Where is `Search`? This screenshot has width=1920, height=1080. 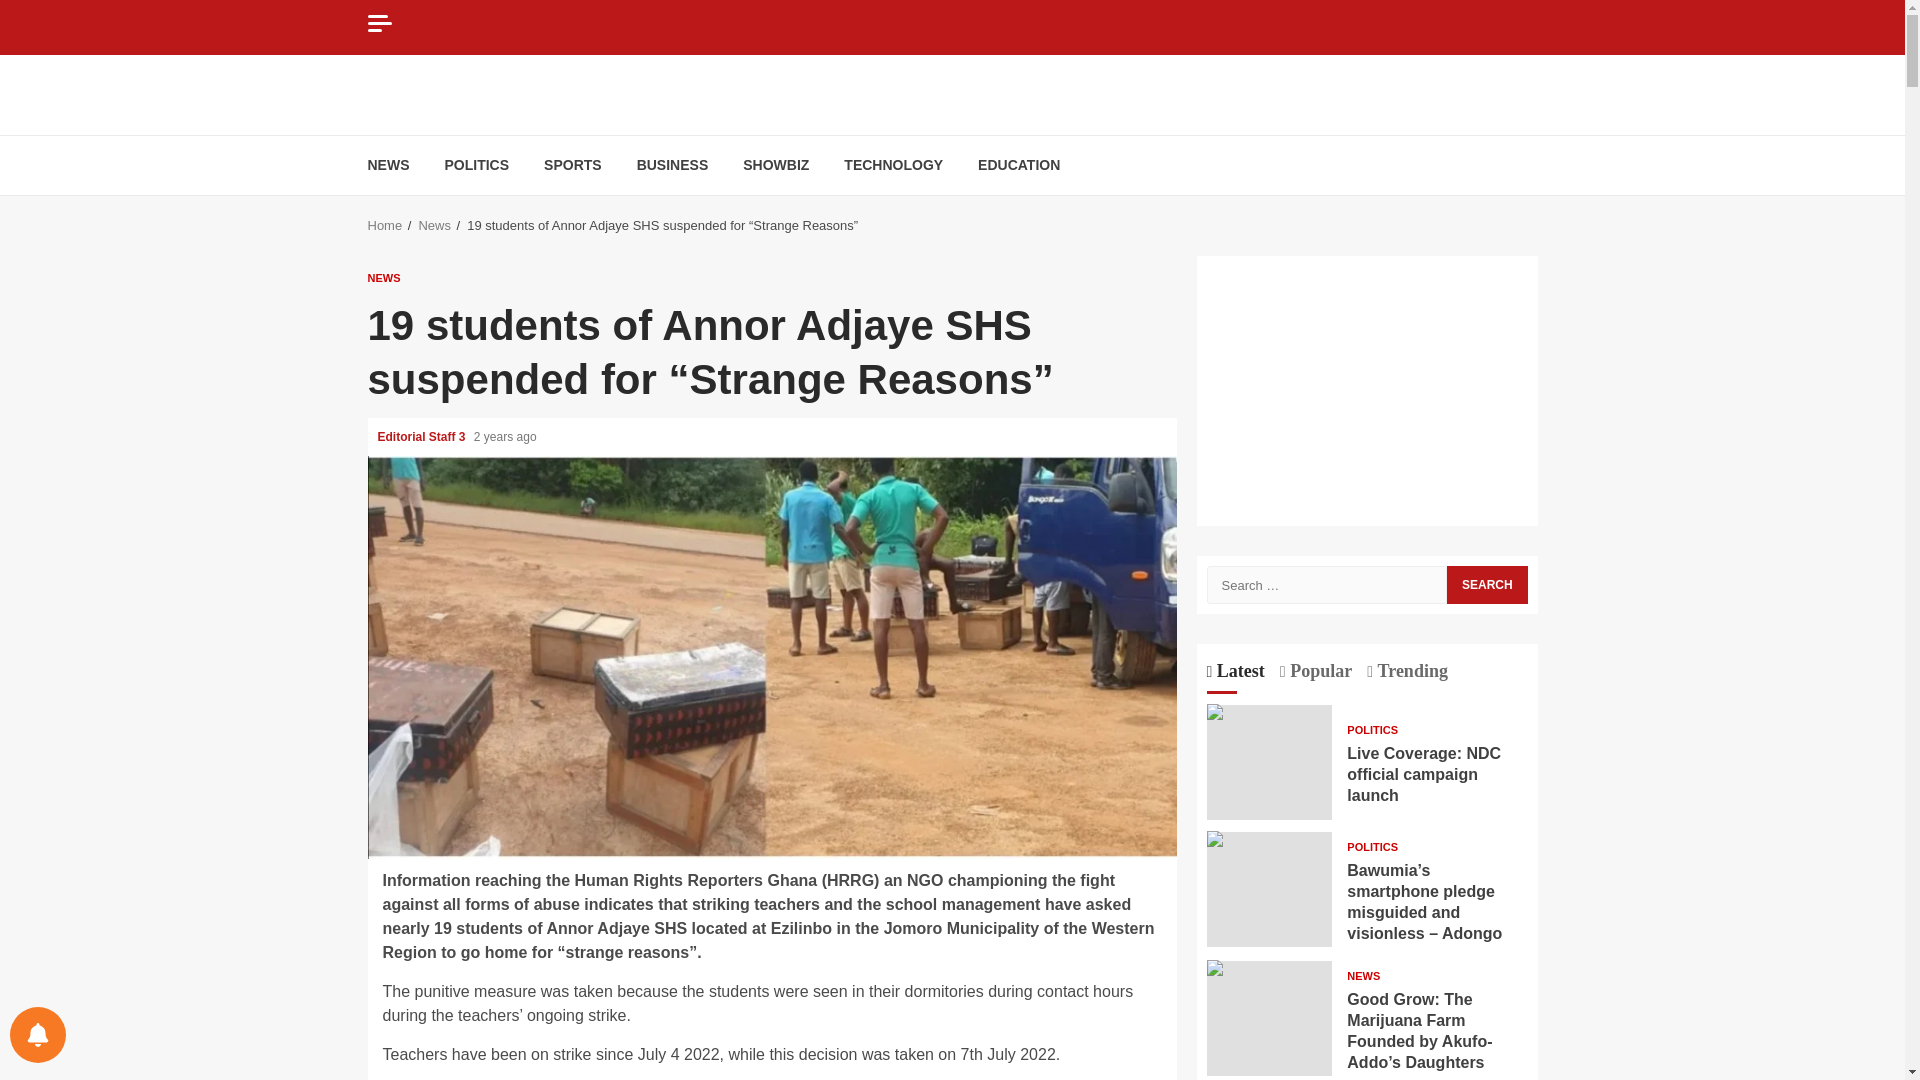 Search is located at coordinates (1486, 584).